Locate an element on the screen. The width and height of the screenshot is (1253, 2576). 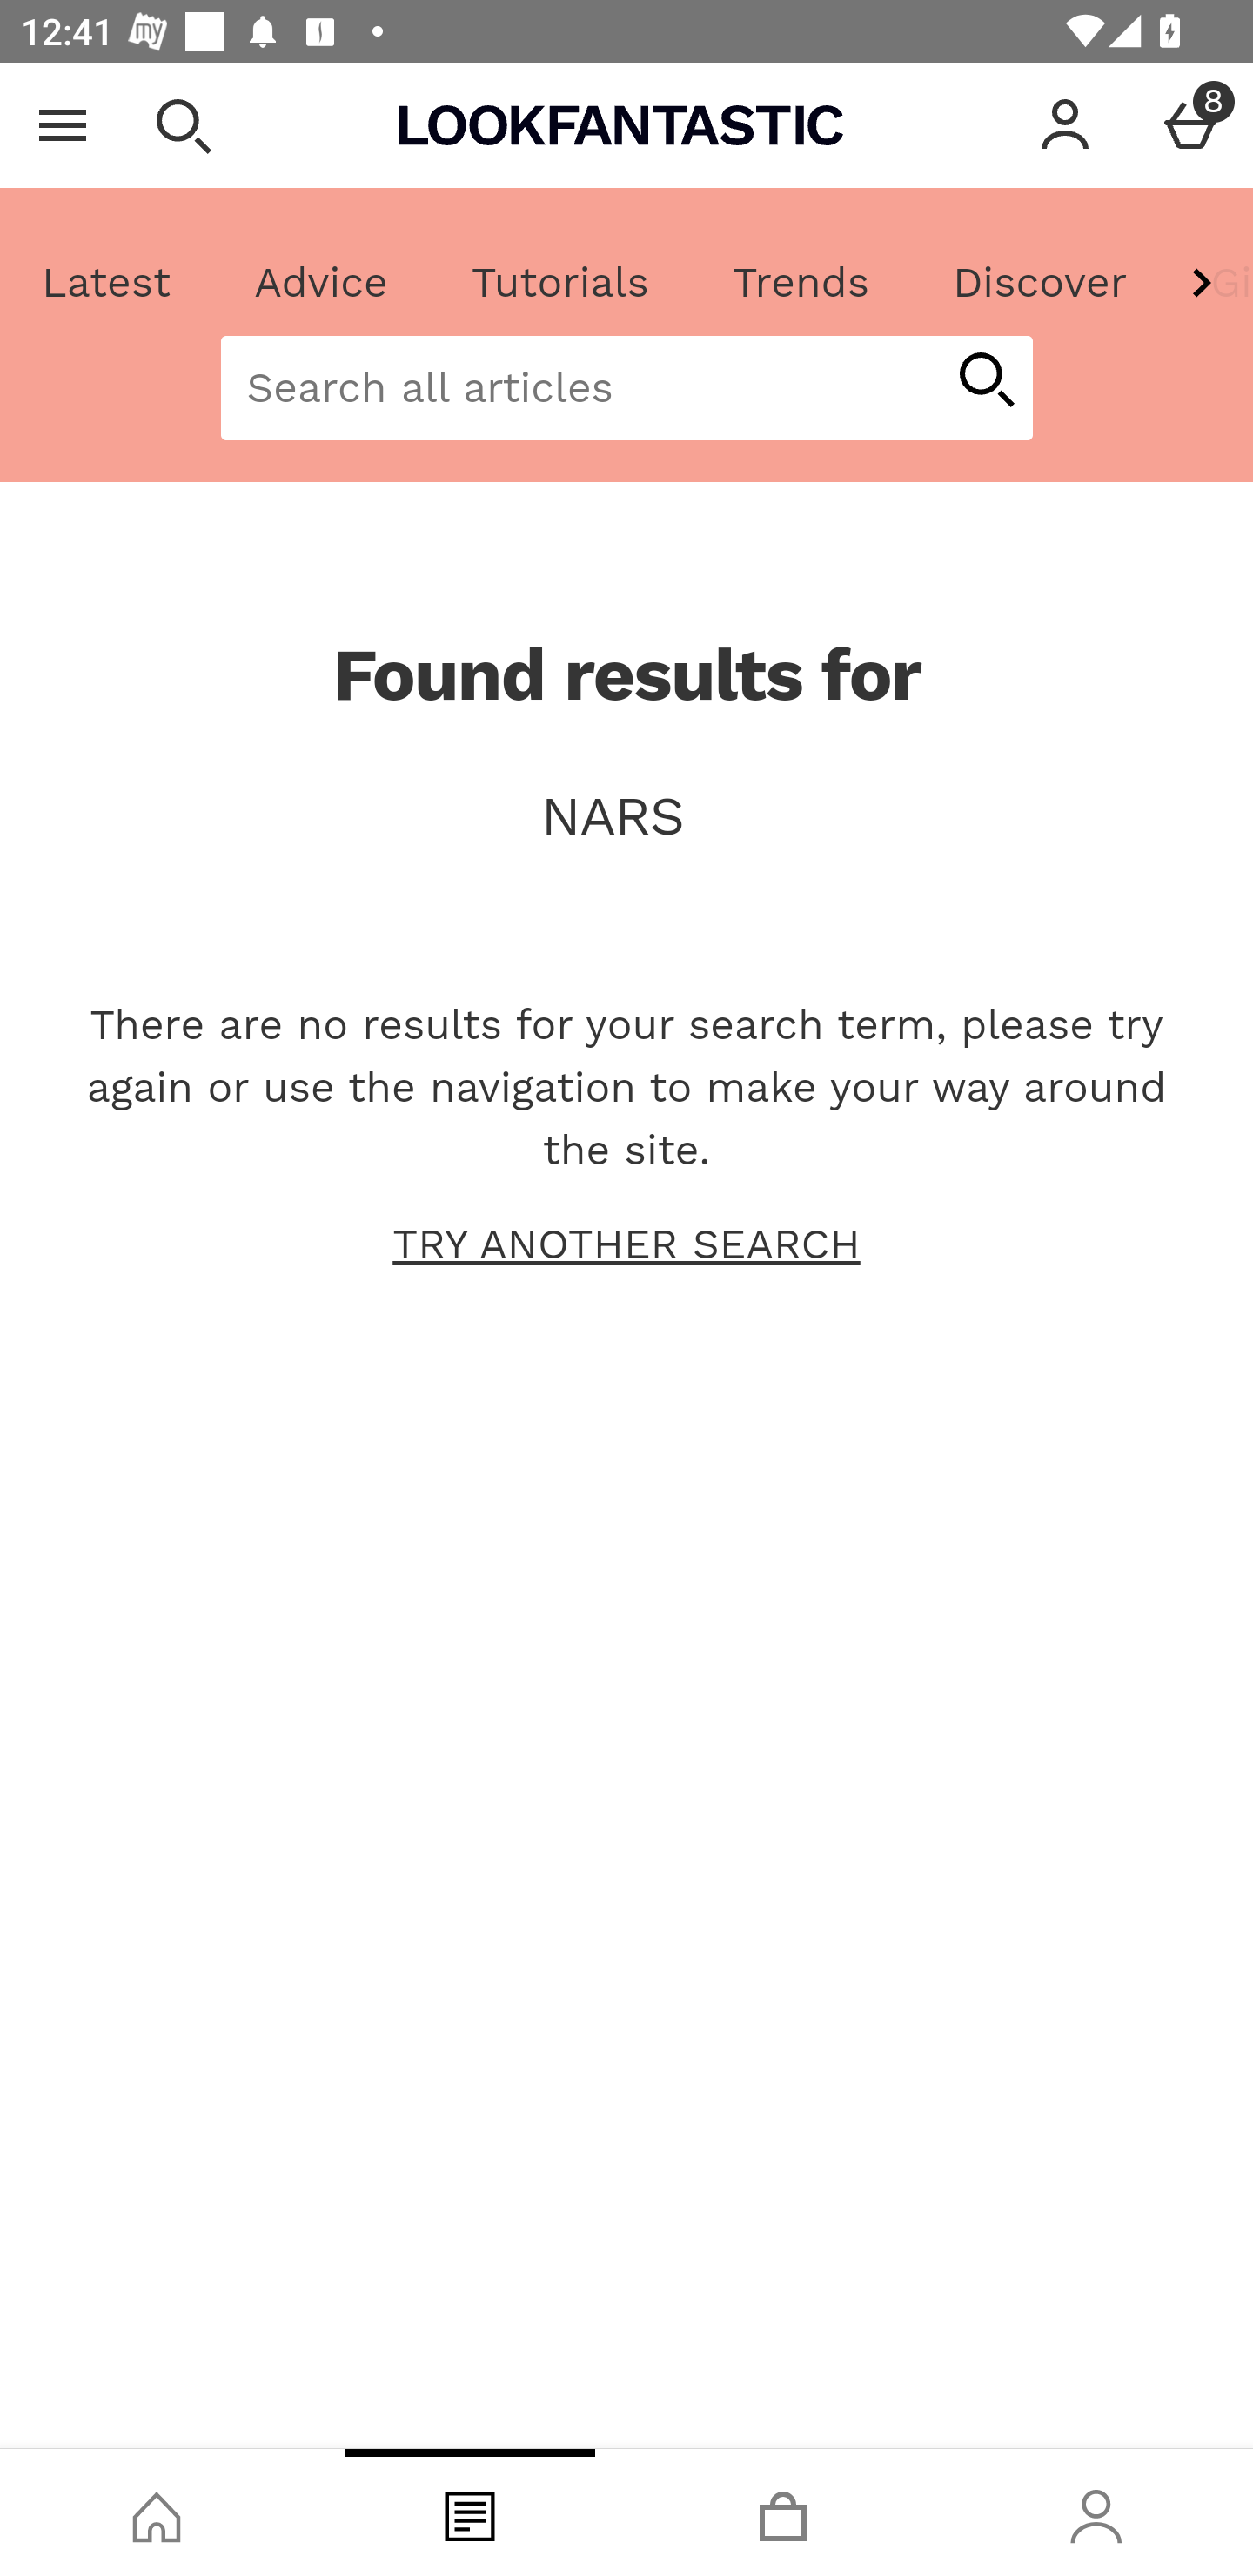
Latest is located at coordinates (107, 283).